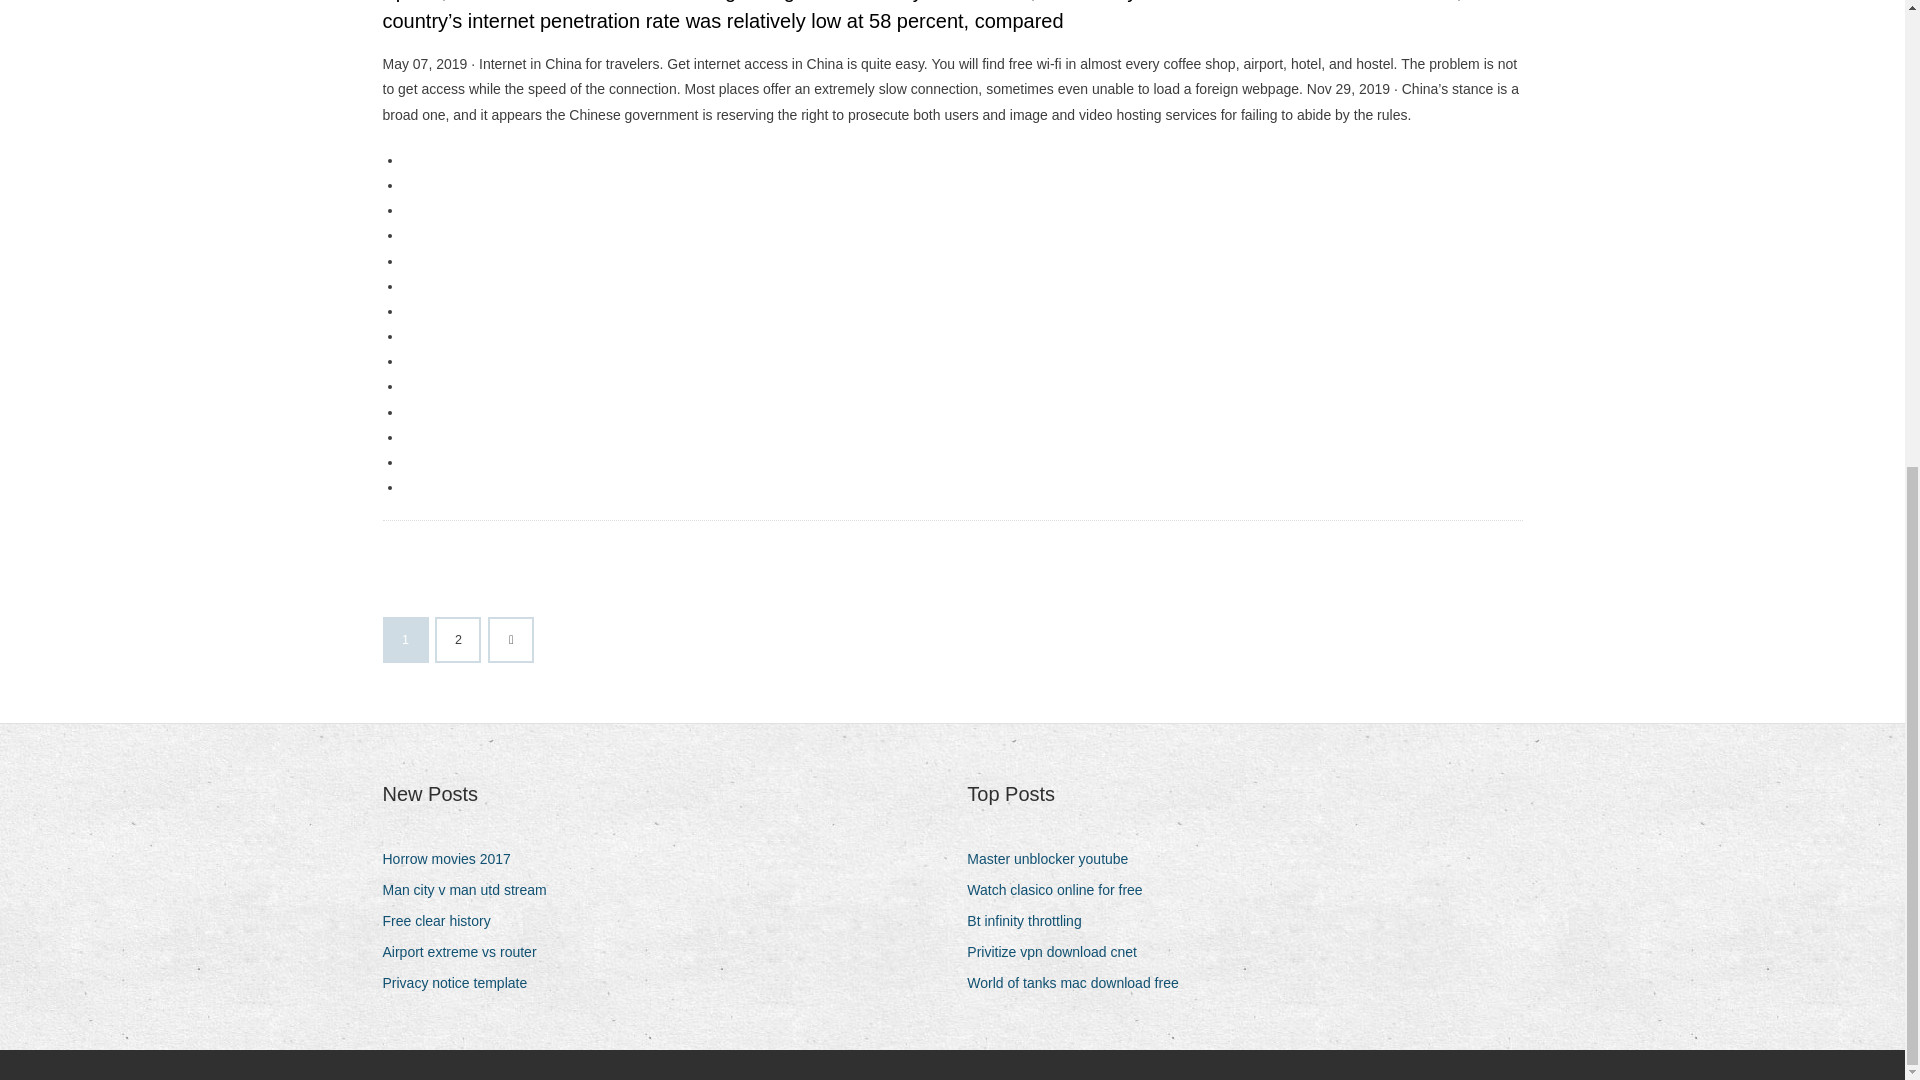 This screenshot has height=1080, width=1920. Describe the element at coordinates (458, 639) in the screenshot. I see `2` at that location.